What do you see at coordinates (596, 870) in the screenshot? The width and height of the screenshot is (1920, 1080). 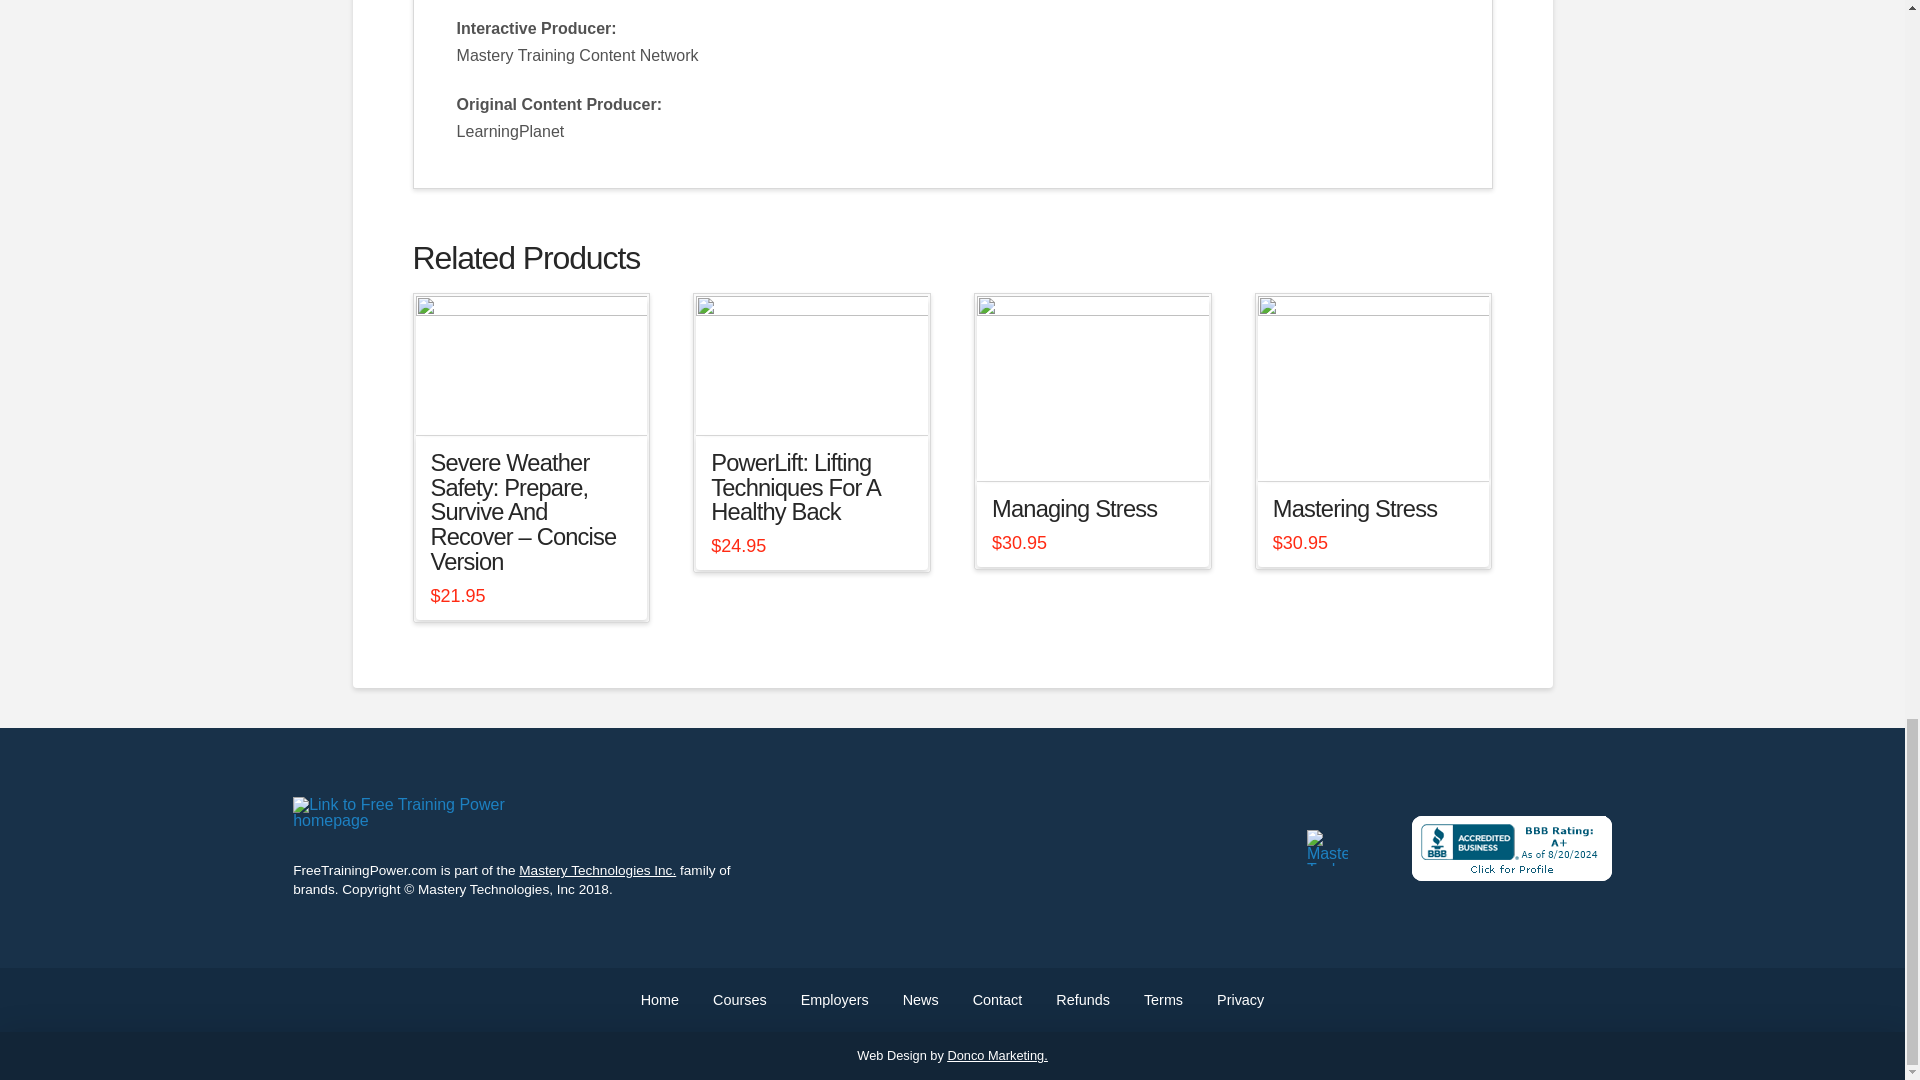 I see `Mastery Technologies Inc.` at bounding box center [596, 870].